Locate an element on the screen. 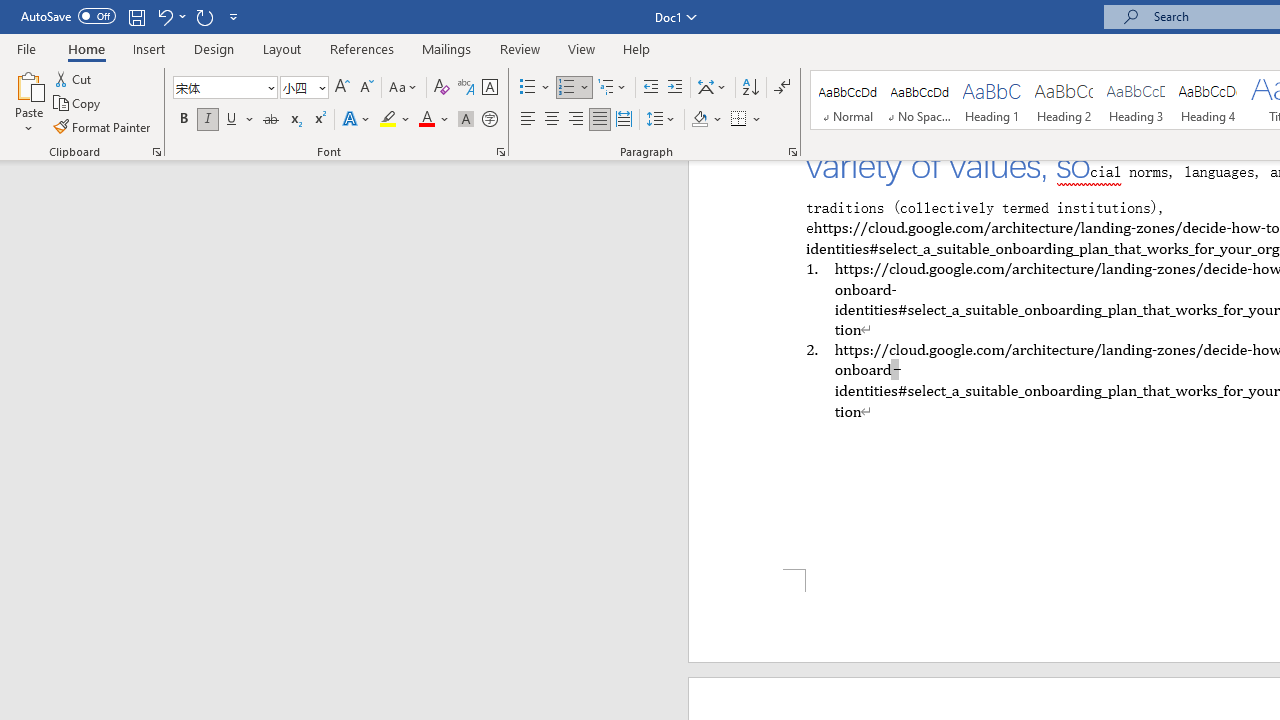  Font Color Automatic is located at coordinates (426, 120).